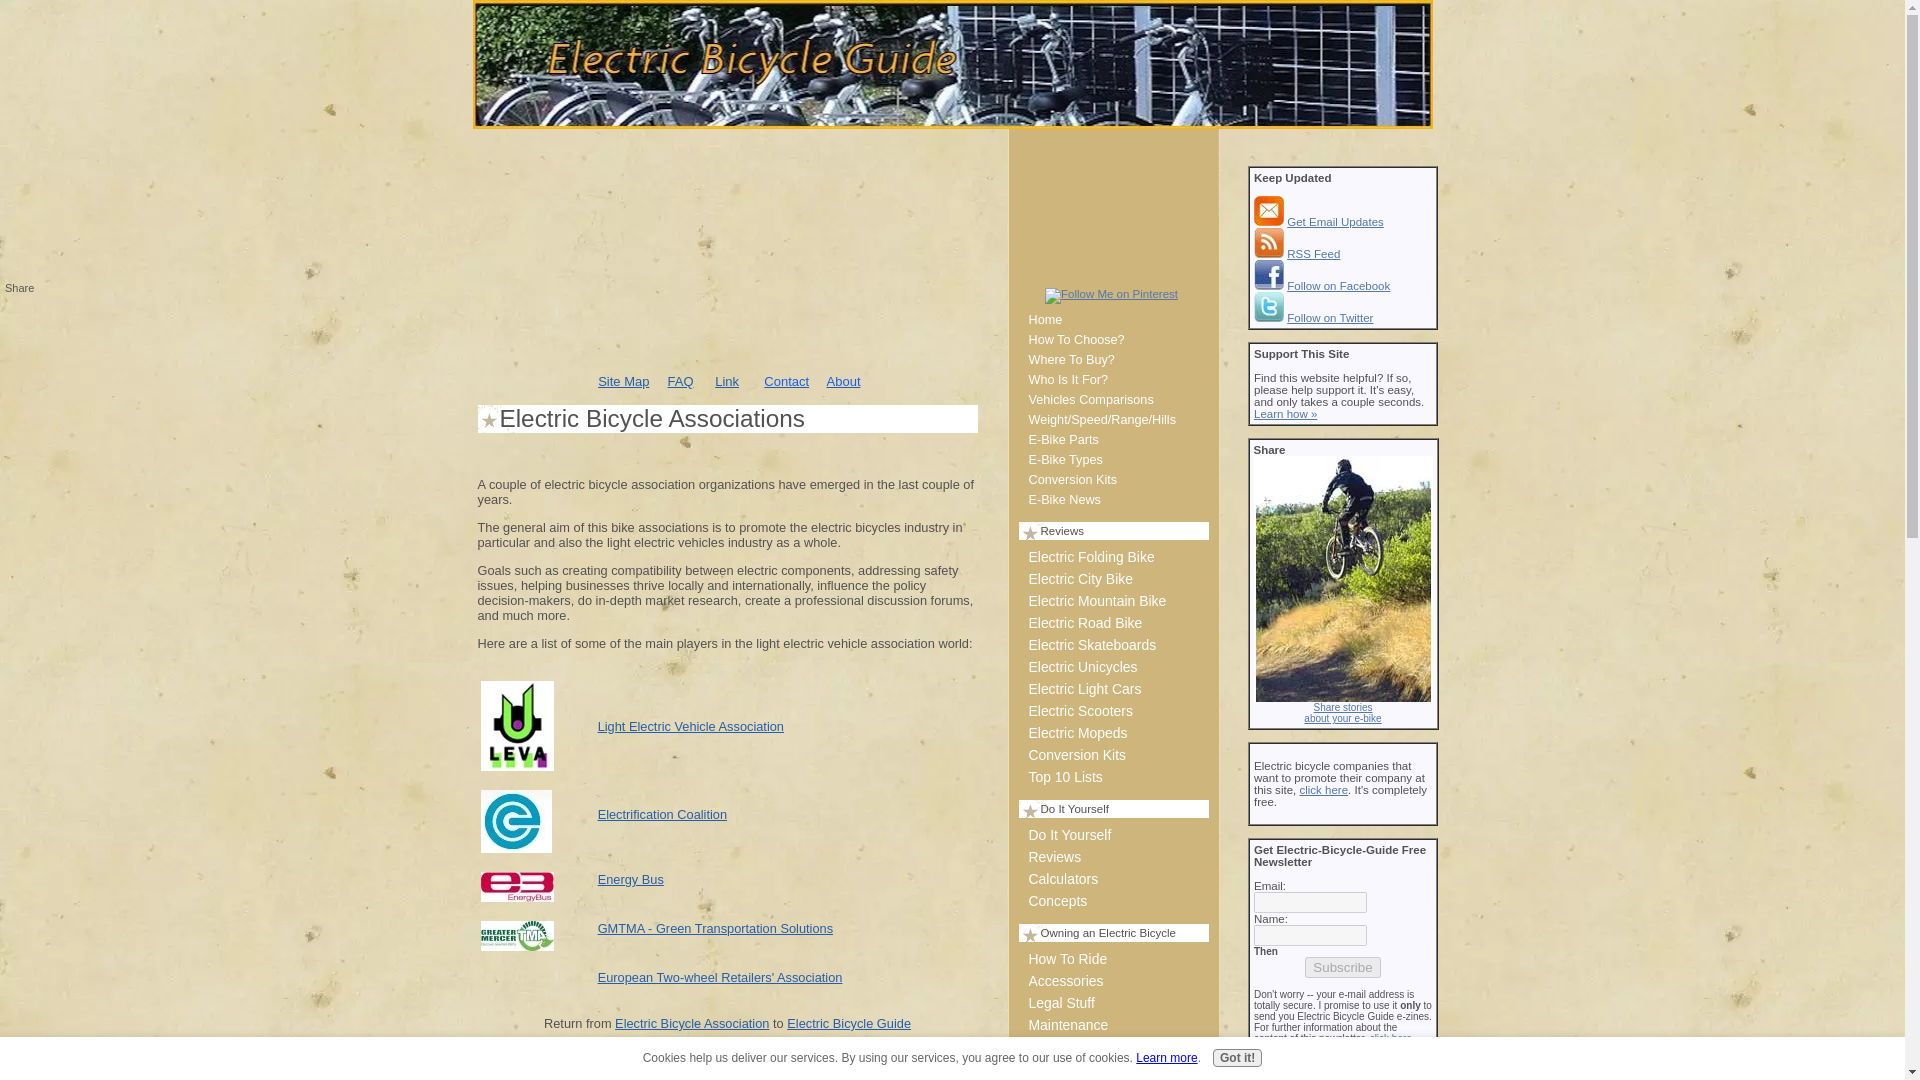 The height and width of the screenshot is (1080, 1920). Describe the element at coordinates (1112, 380) in the screenshot. I see `Who Is It For?` at that location.